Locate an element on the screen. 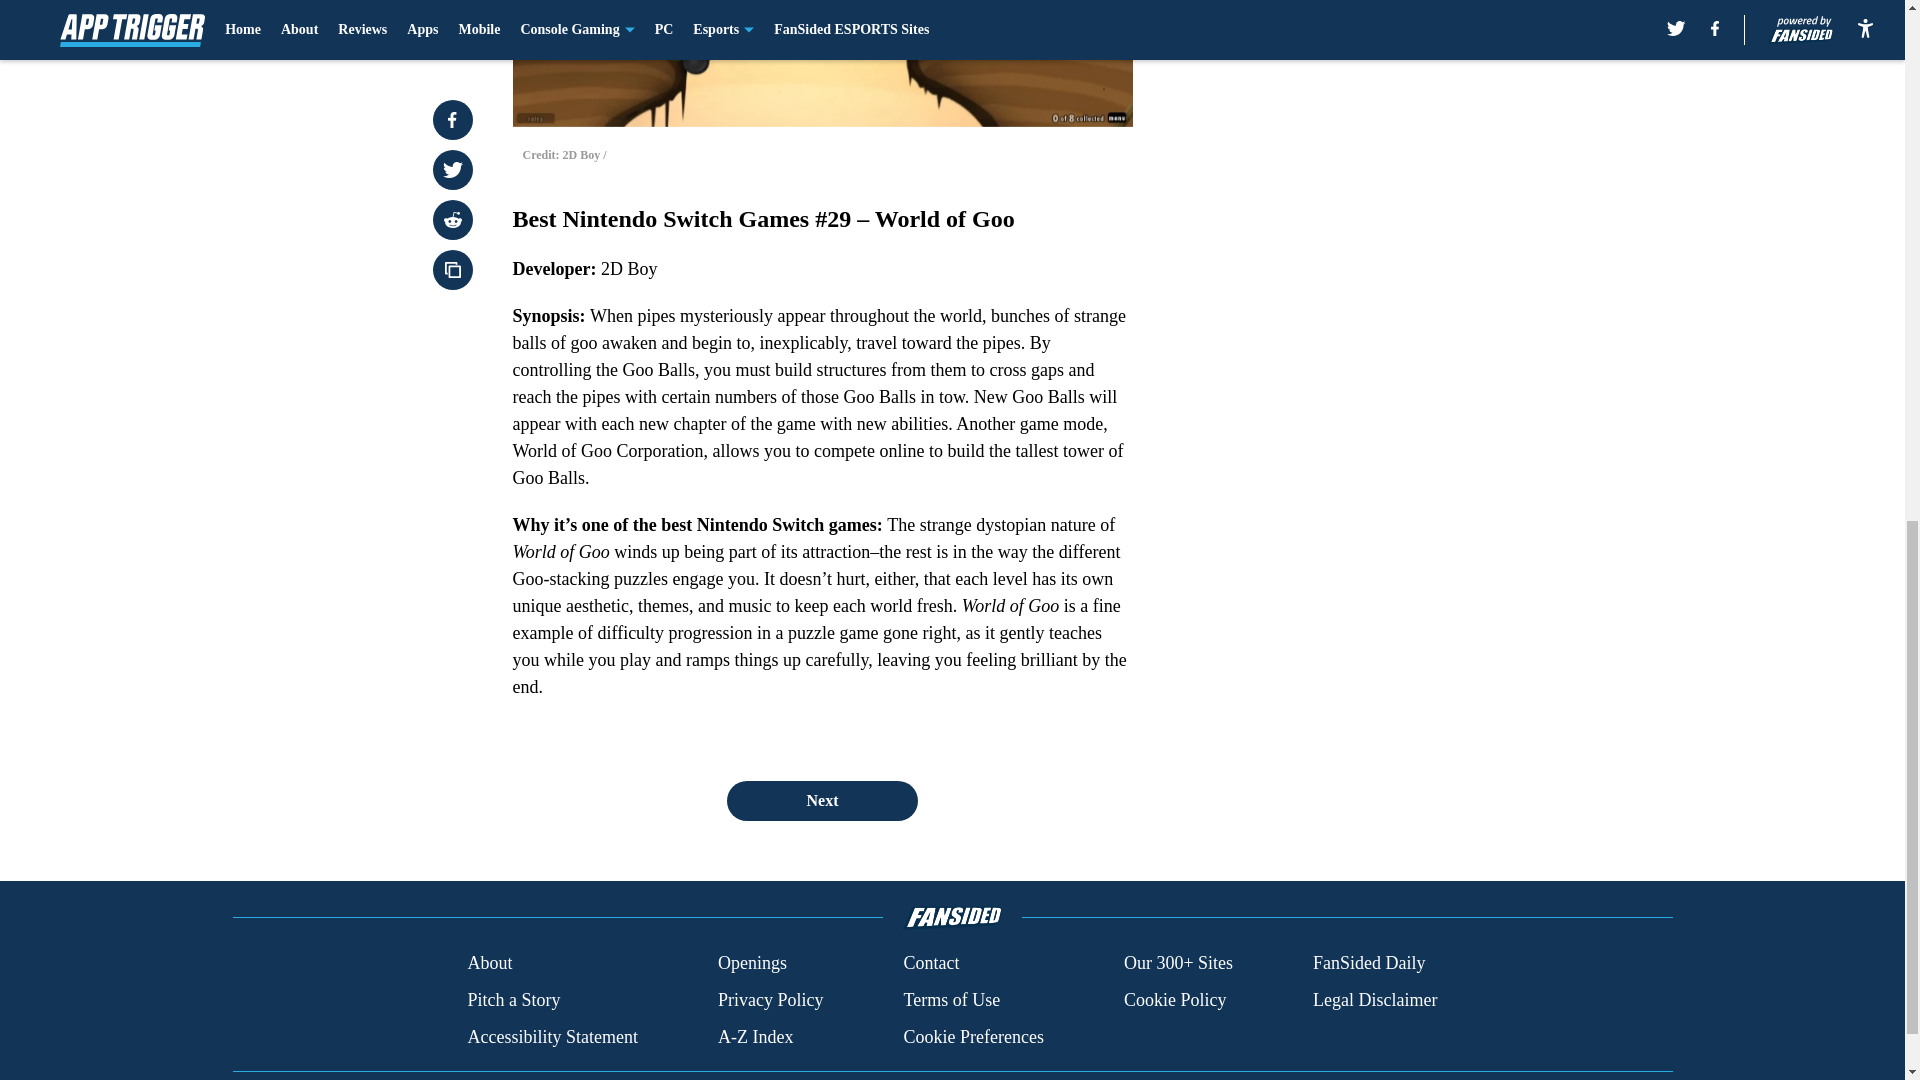 The image size is (1920, 1080). Next is located at coordinates (821, 800).